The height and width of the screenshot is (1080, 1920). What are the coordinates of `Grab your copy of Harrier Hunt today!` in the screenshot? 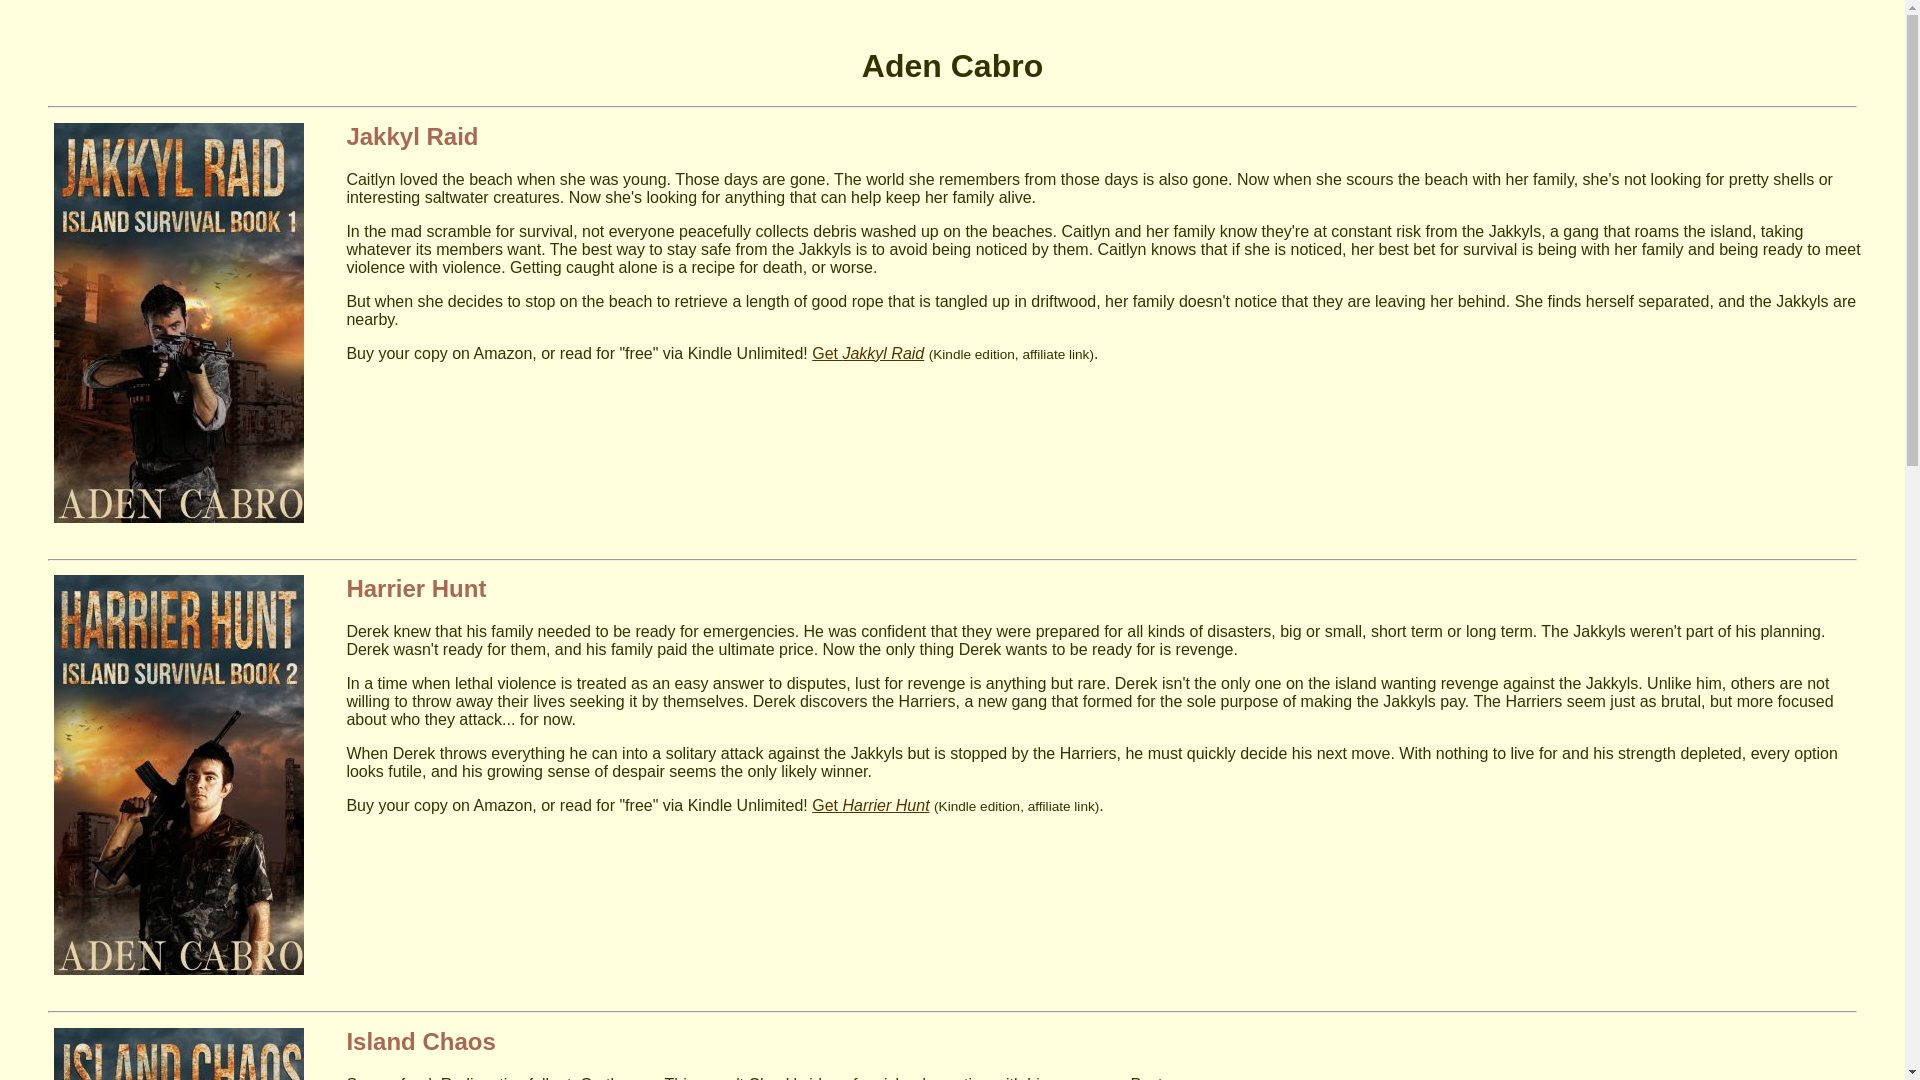 It's located at (178, 970).